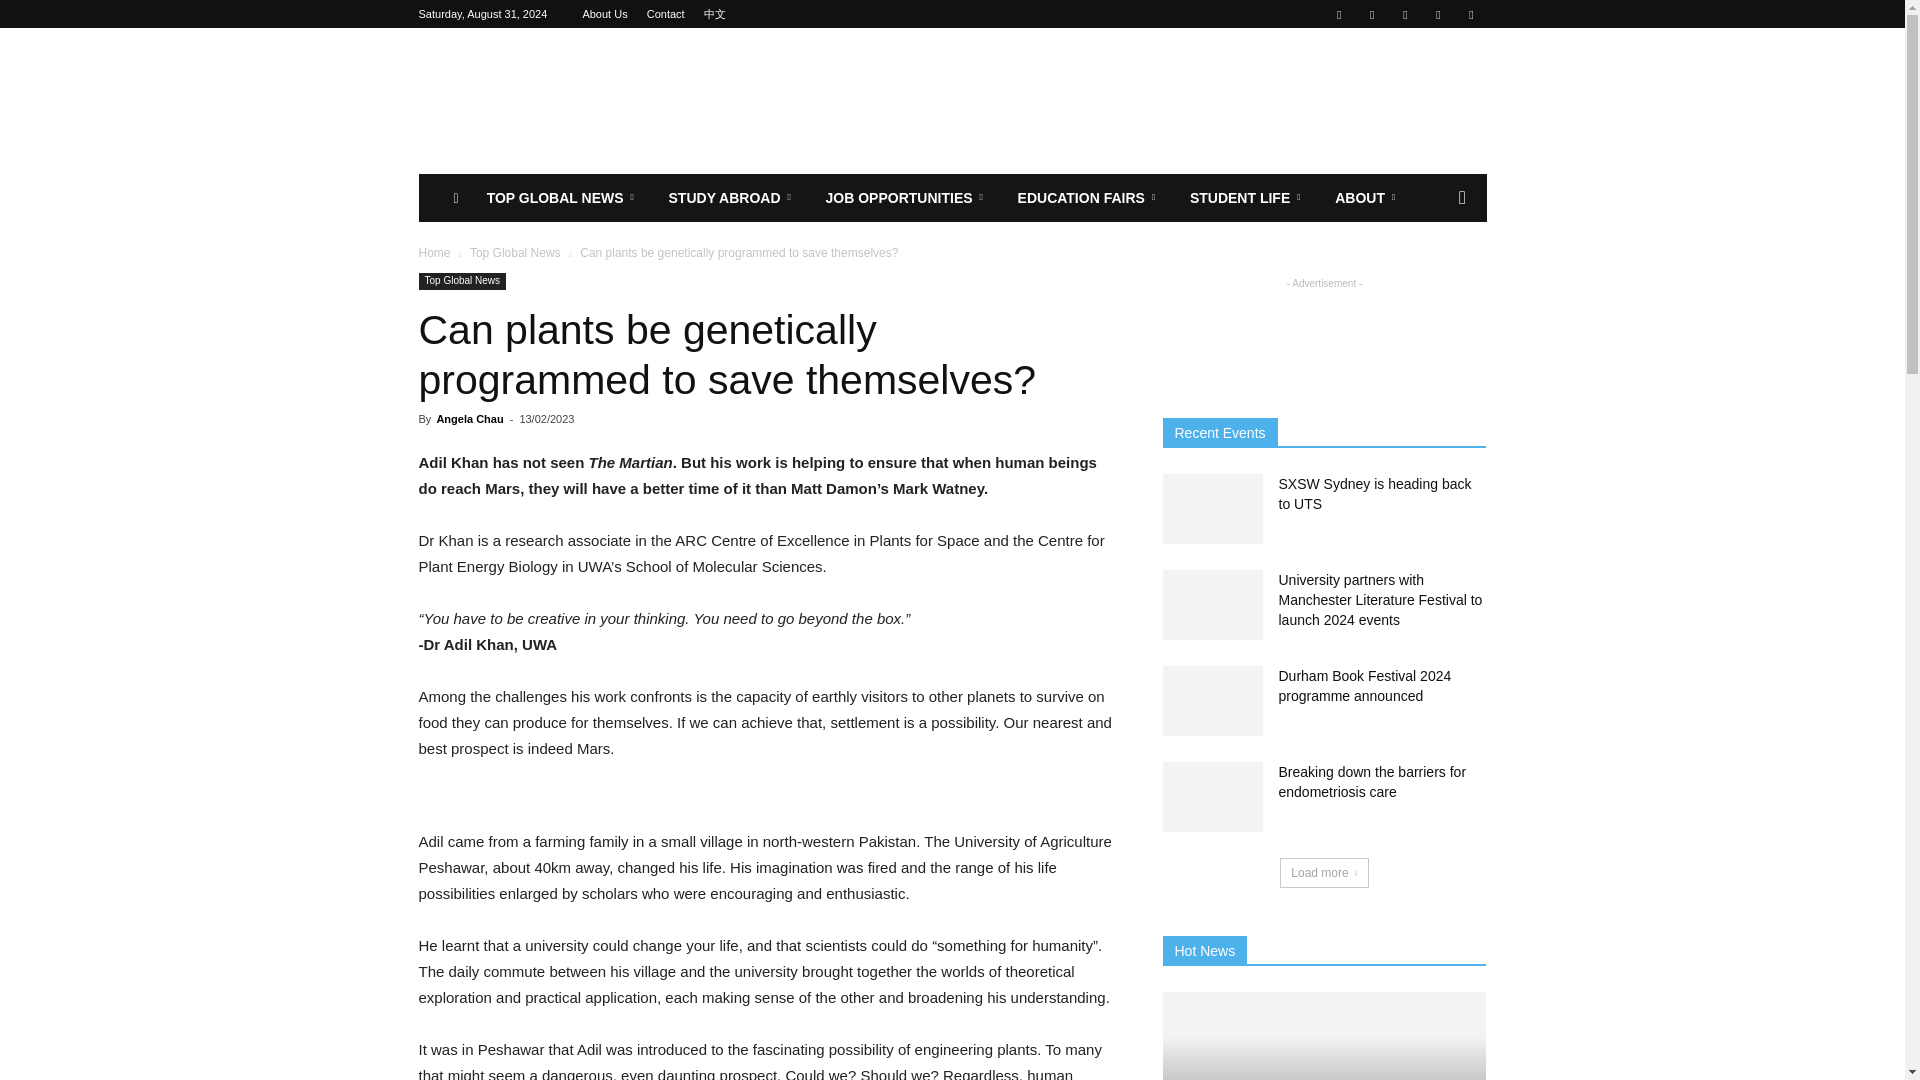 This screenshot has height=1080, width=1920. I want to click on About Us, so click(604, 14).